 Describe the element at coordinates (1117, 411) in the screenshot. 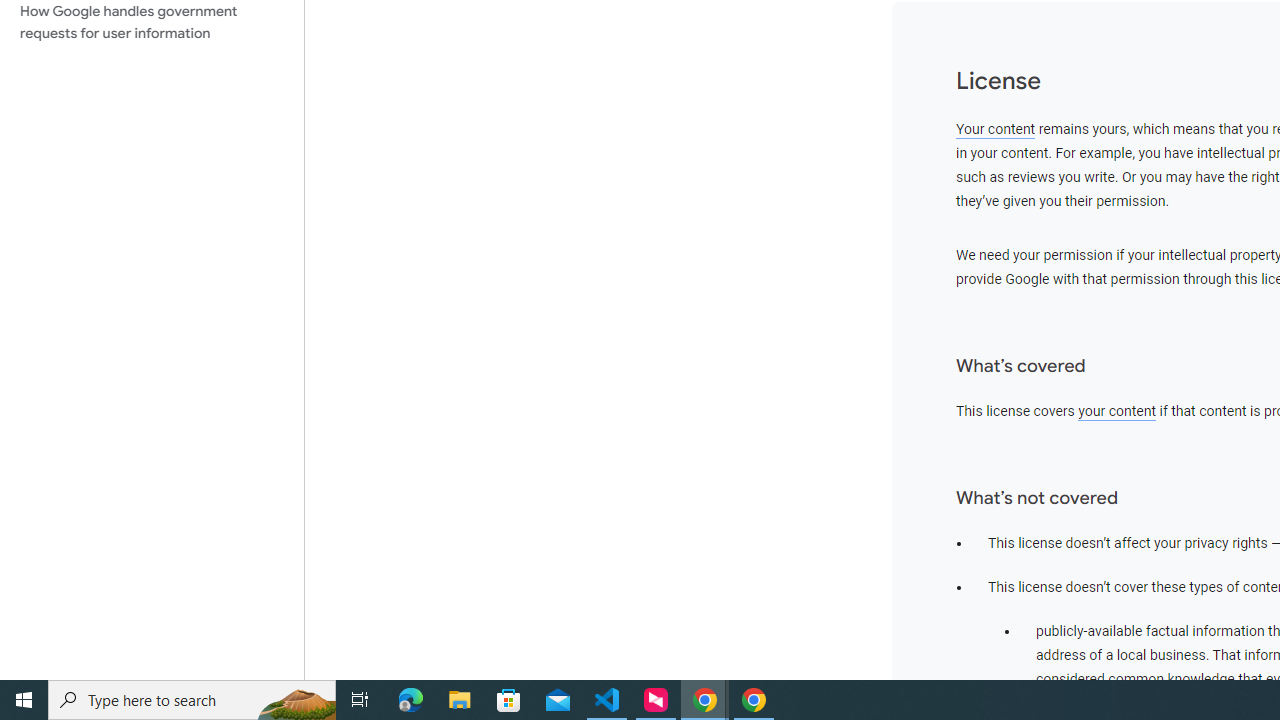

I see `your content` at that location.